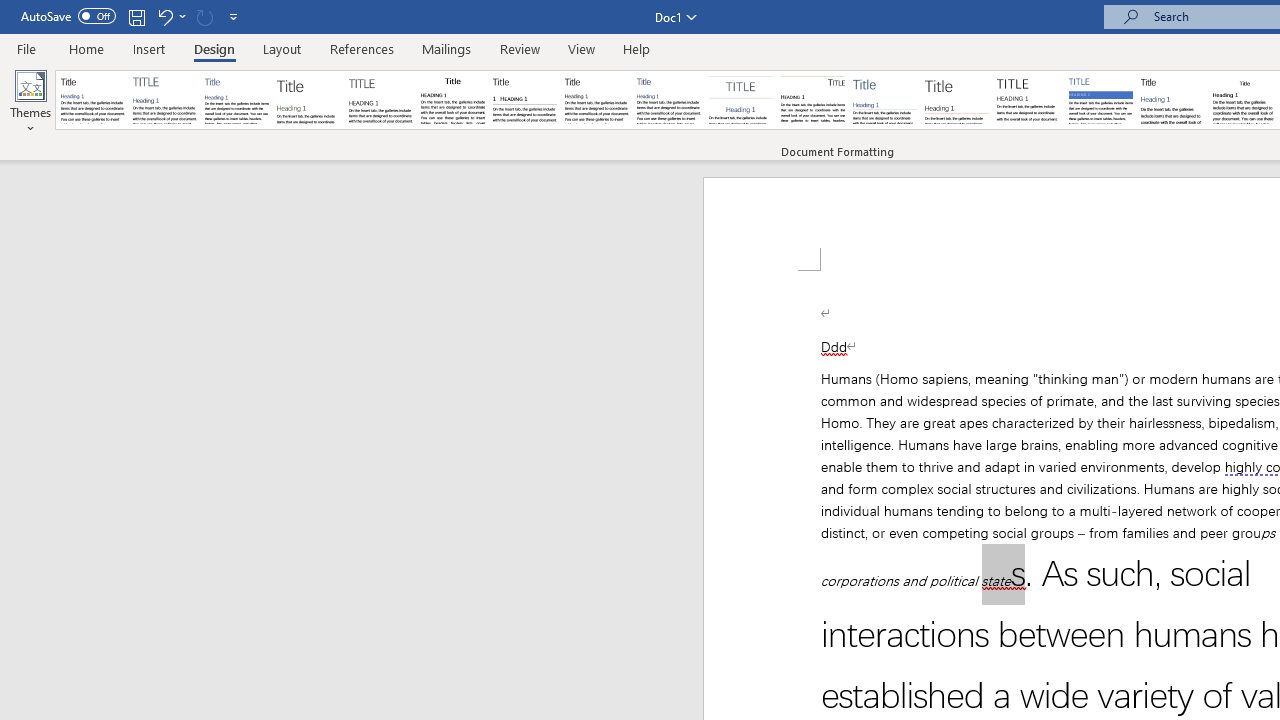  What do you see at coordinates (30, 102) in the screenshot?
I see `Themes` at bounding box center [30, 102].